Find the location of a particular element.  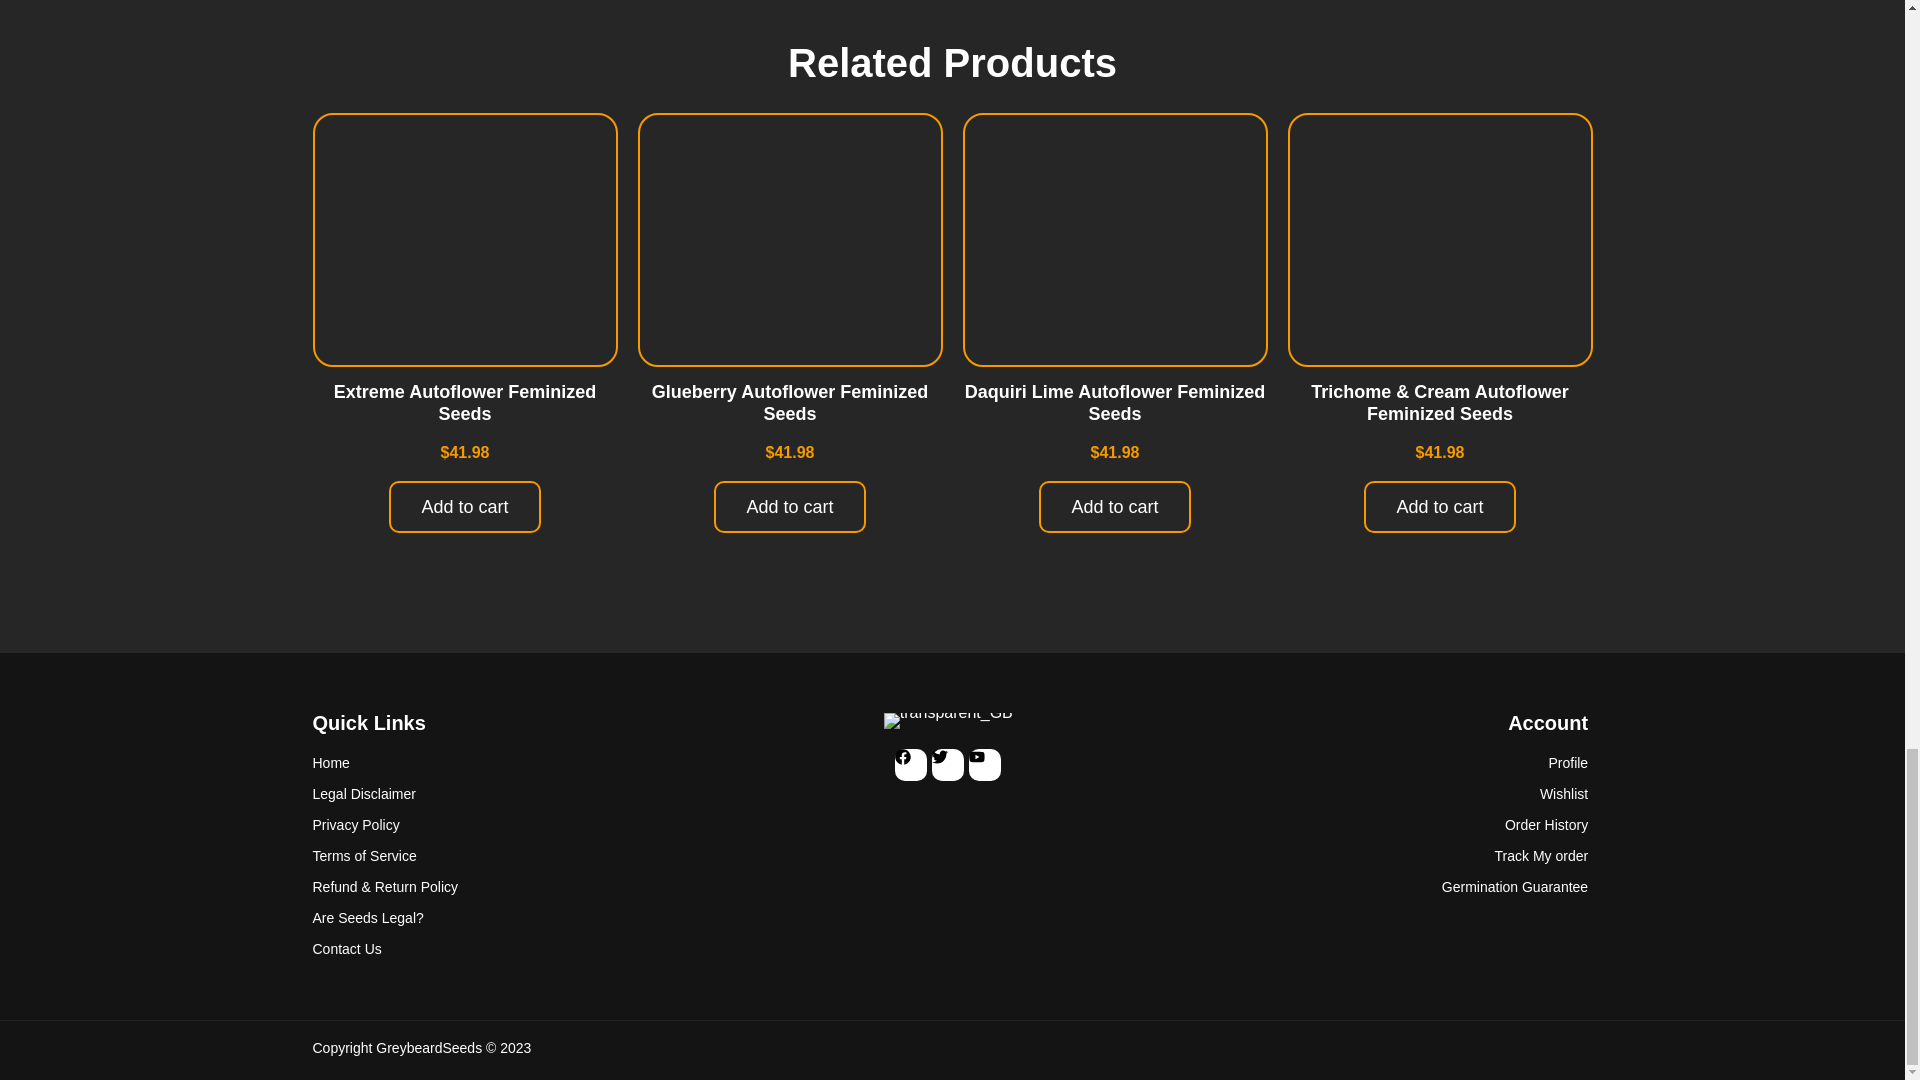

Add to cart is located at coordinates (790, 506).